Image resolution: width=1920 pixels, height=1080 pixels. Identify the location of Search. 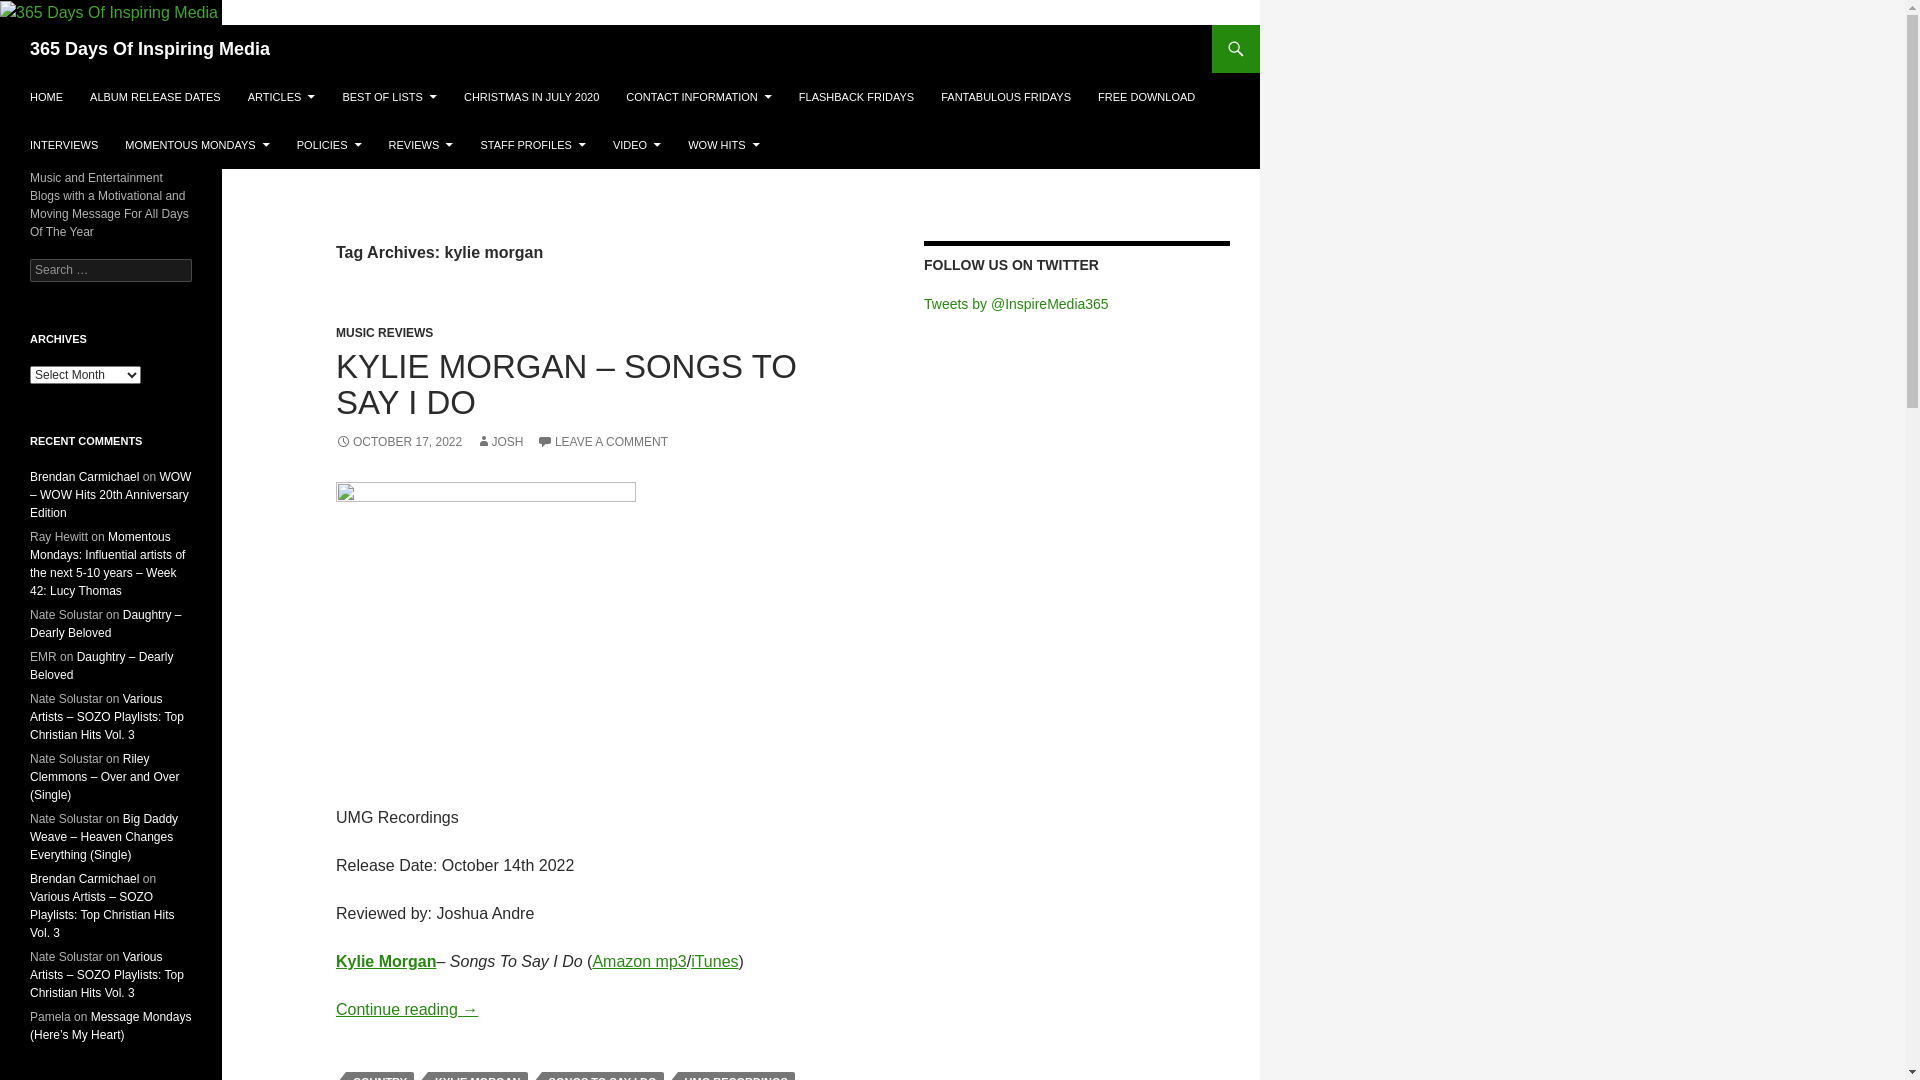
(4, 24).